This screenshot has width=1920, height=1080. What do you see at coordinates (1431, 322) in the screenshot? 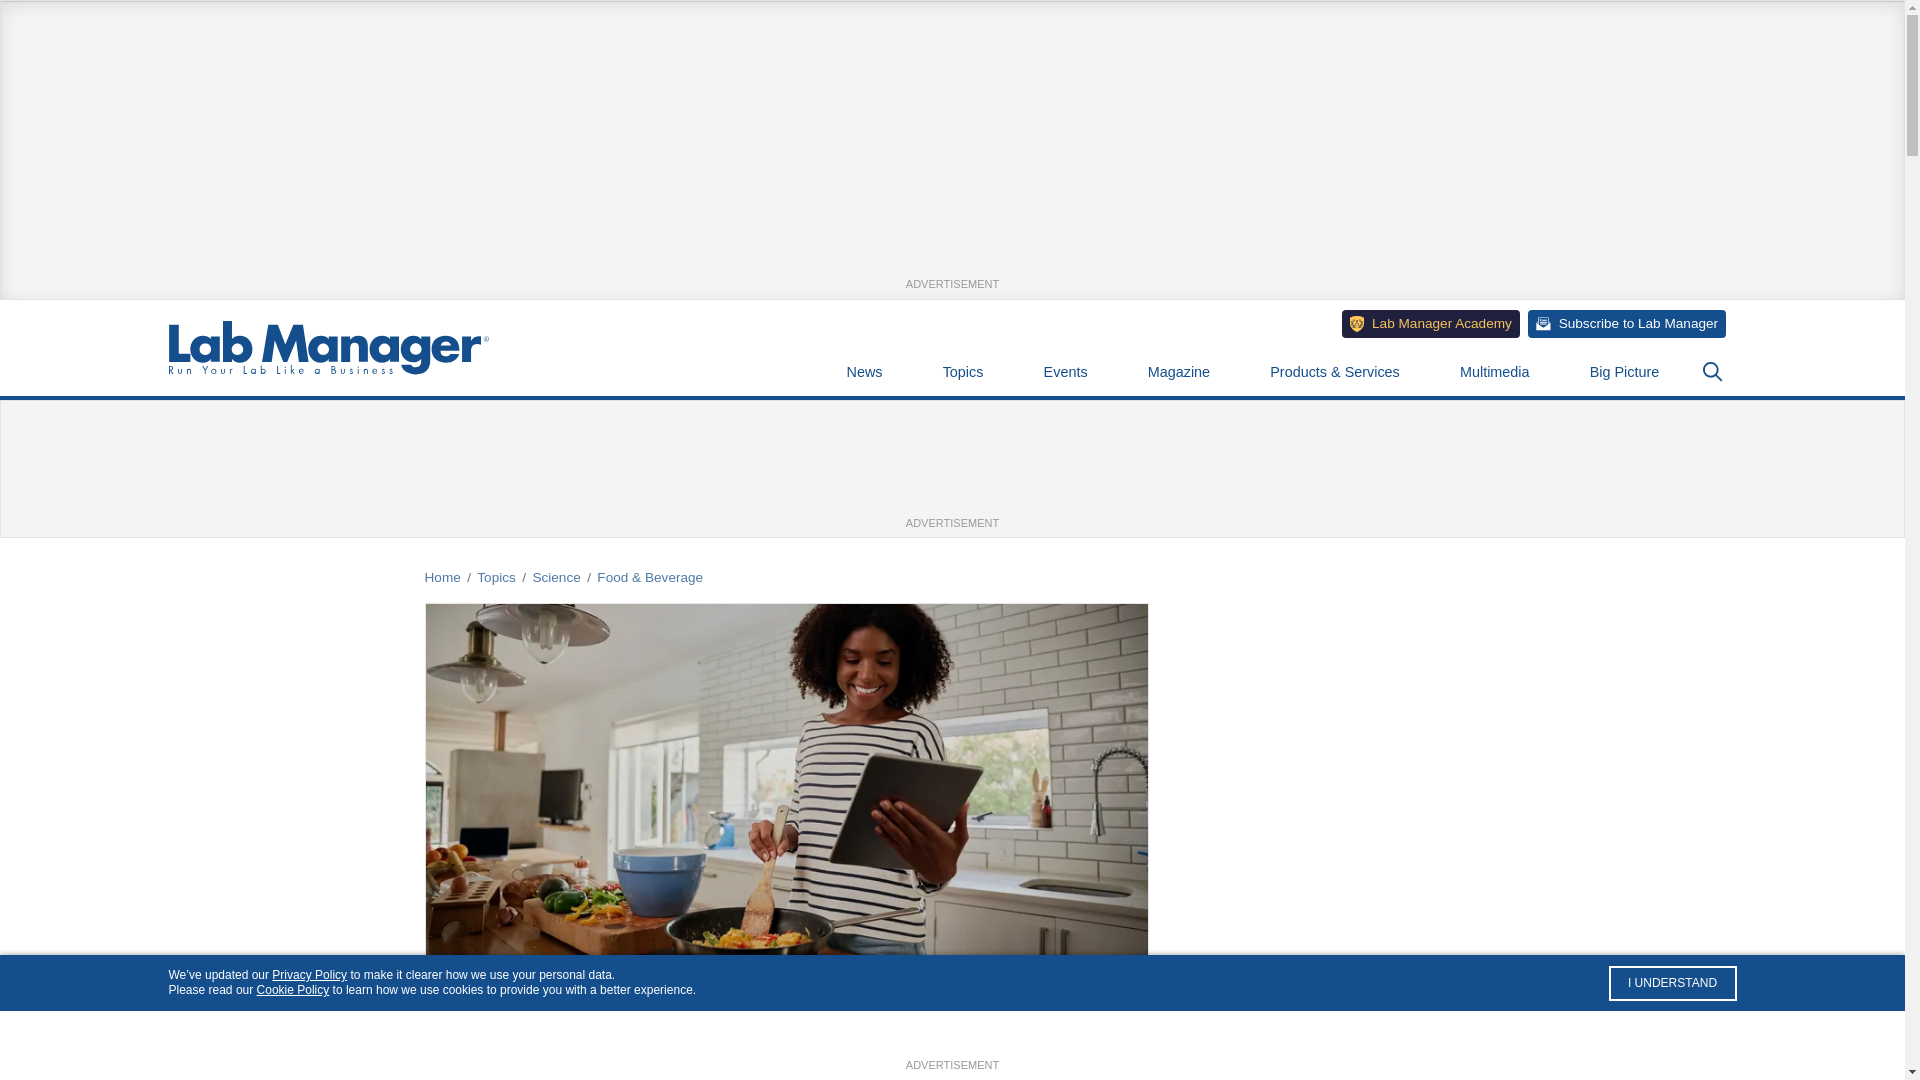
I see `Lab Manager Academy` at bounding box center [1431, 322].